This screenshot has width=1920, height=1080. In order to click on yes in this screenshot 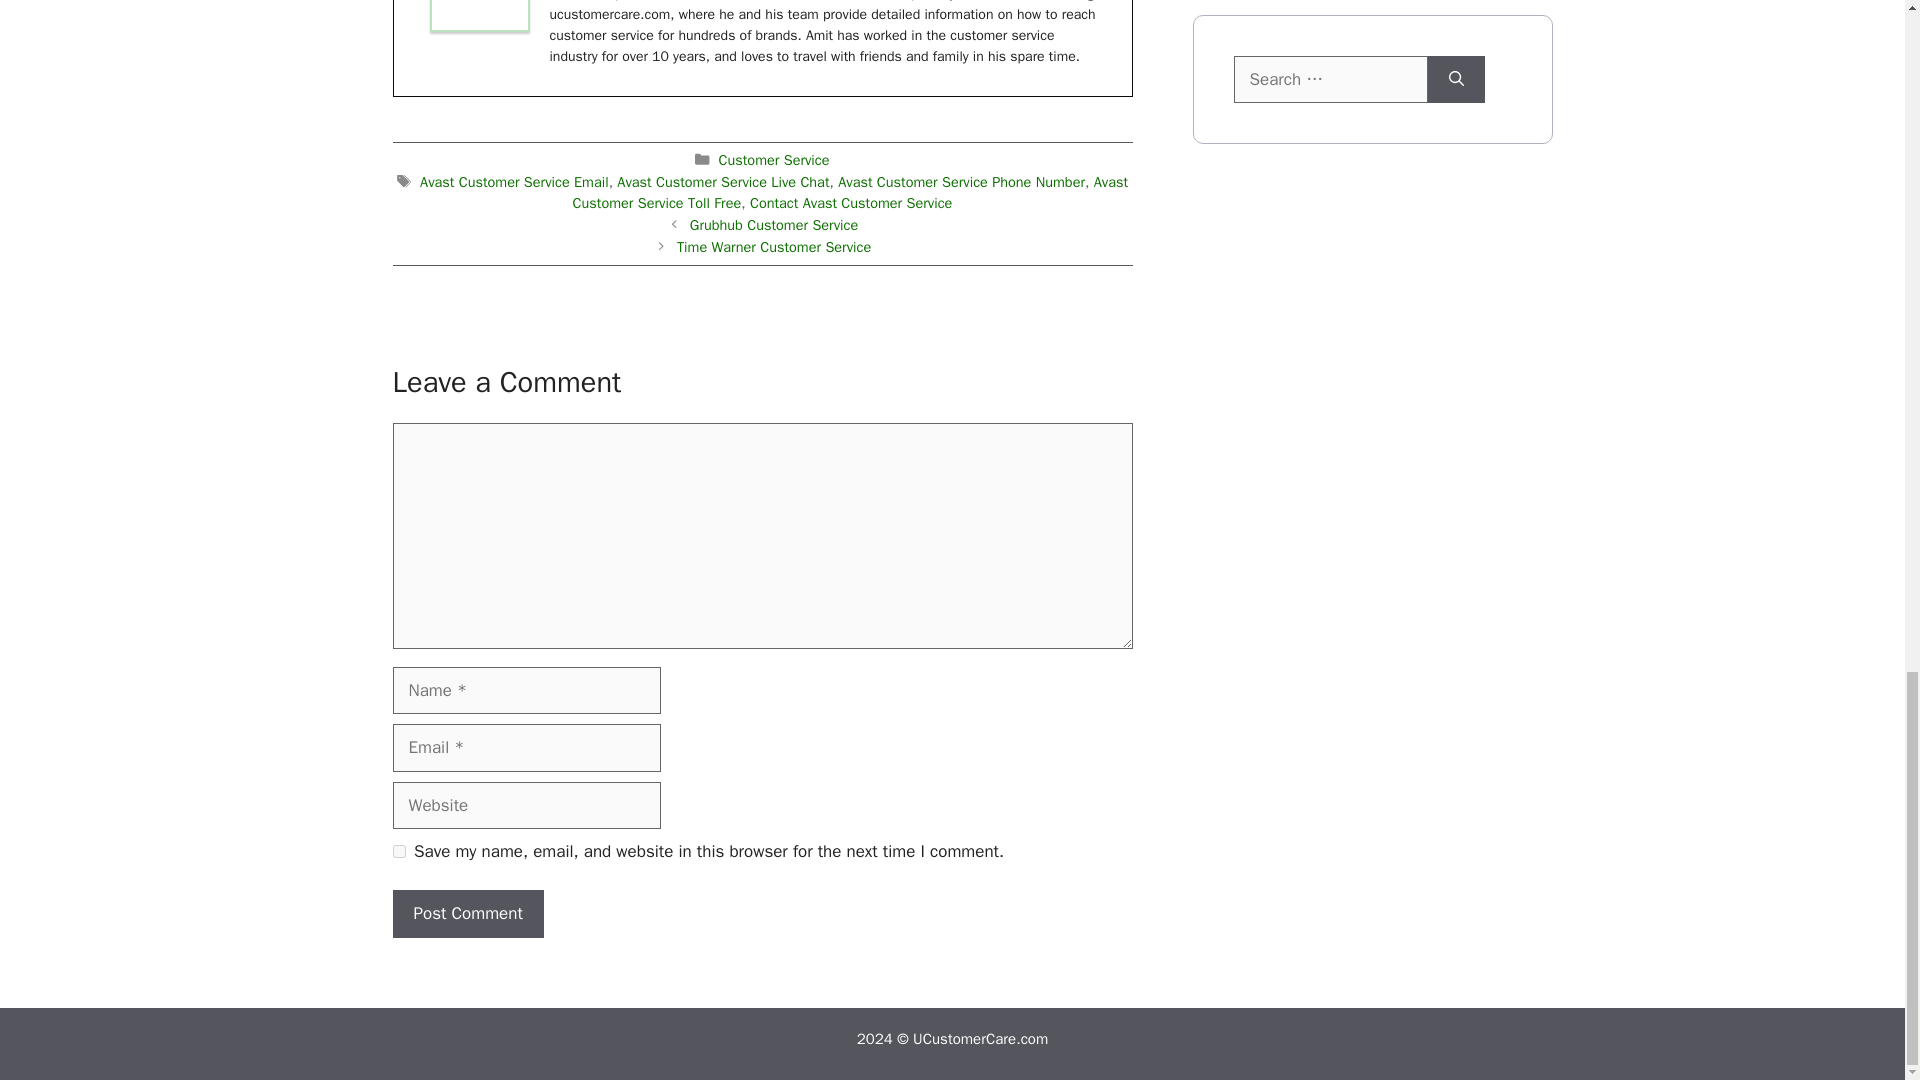, I will do `click(398, 850)`.